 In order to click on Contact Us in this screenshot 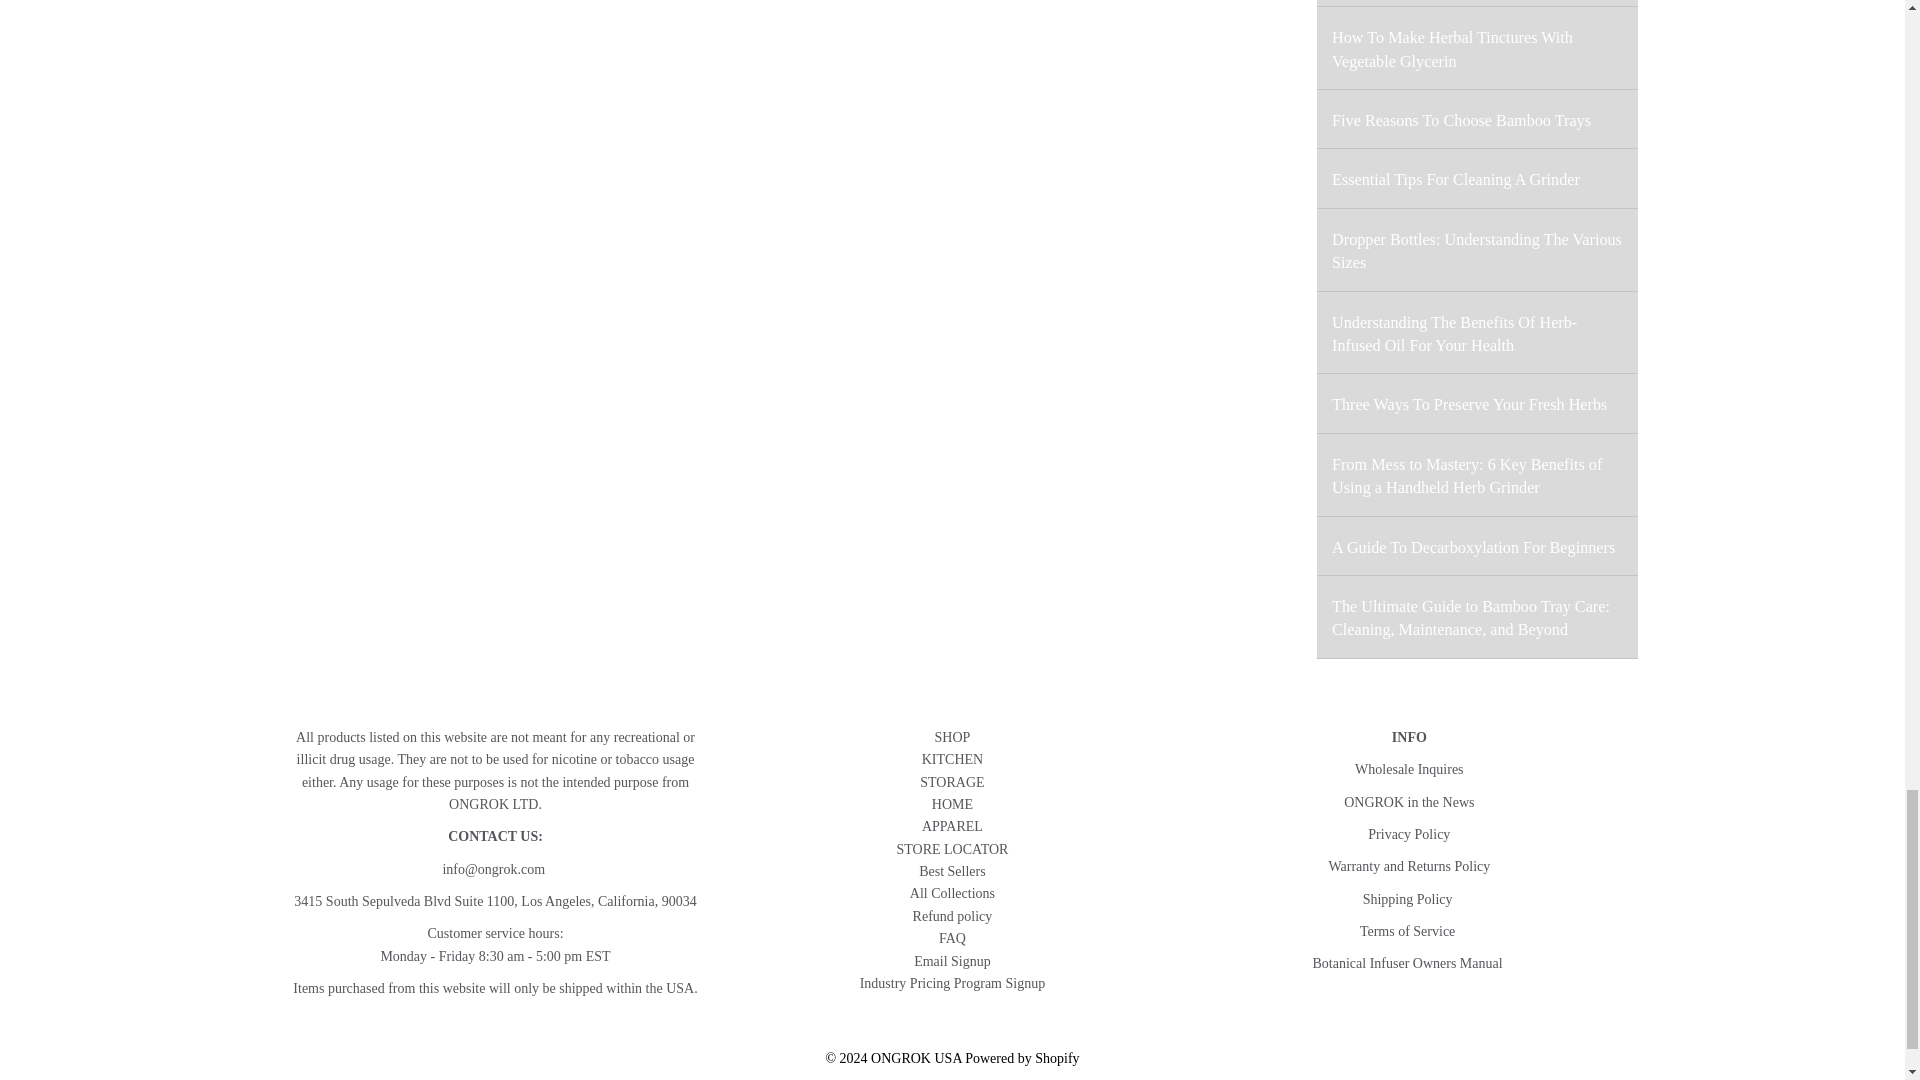, I will do `click(495, 836)`.